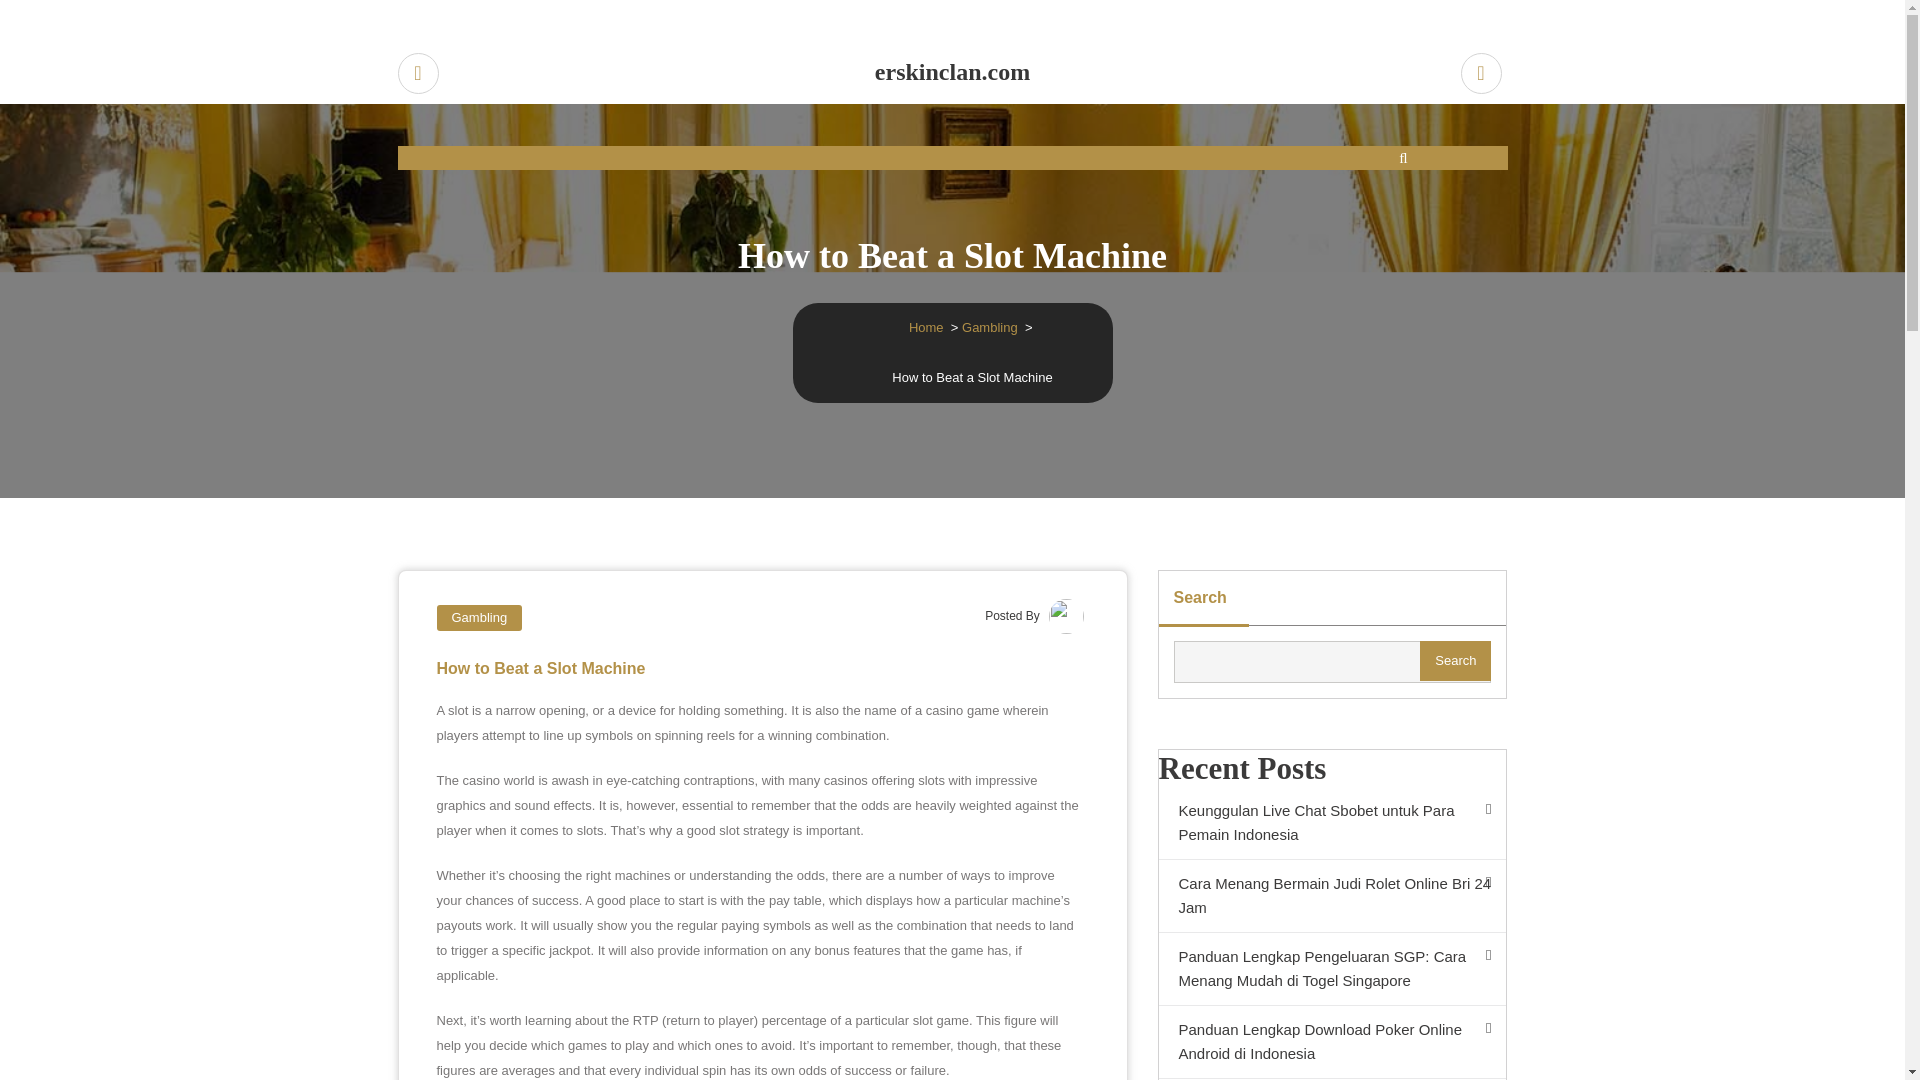 This screenshot has width=1920, height=1080. Describe the element at coordinates (1331, 823) in the screenshot. I see `Keunggulan Live Chat Sbobet untuk Para Pemain Indonesia` at that location.